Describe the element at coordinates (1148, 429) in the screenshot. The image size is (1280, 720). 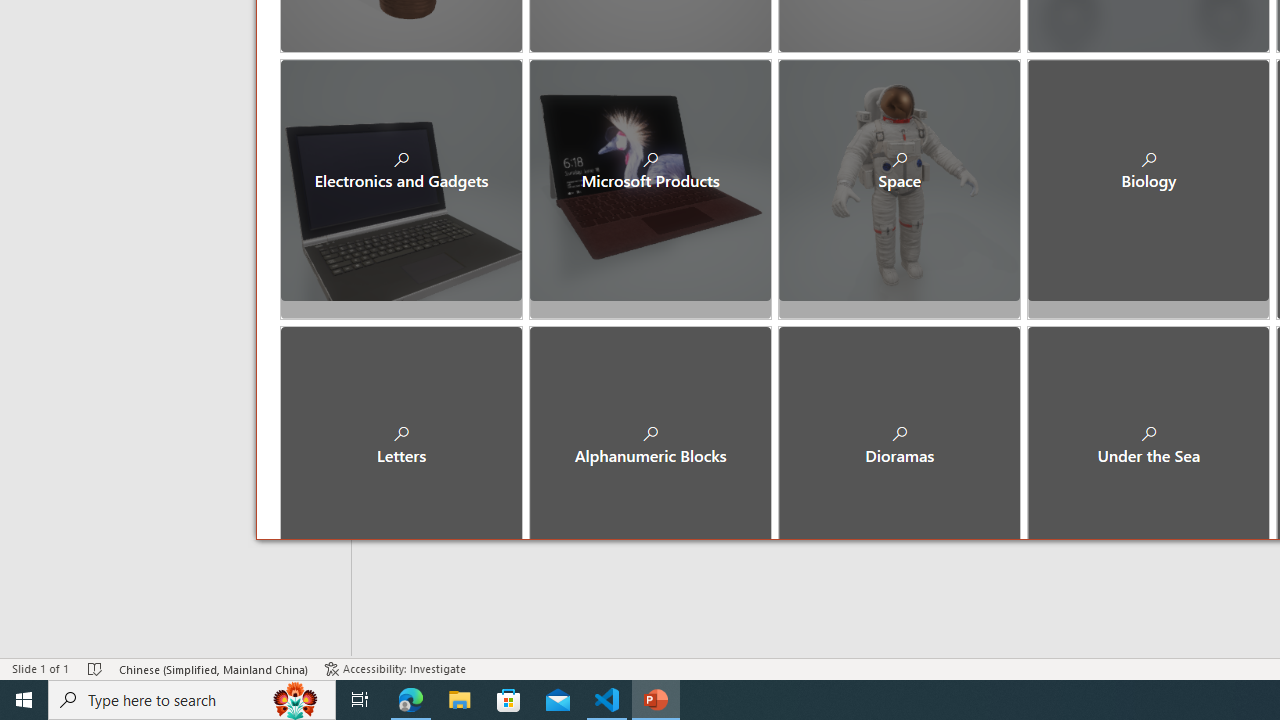
I see `Under the Sea` at that location.